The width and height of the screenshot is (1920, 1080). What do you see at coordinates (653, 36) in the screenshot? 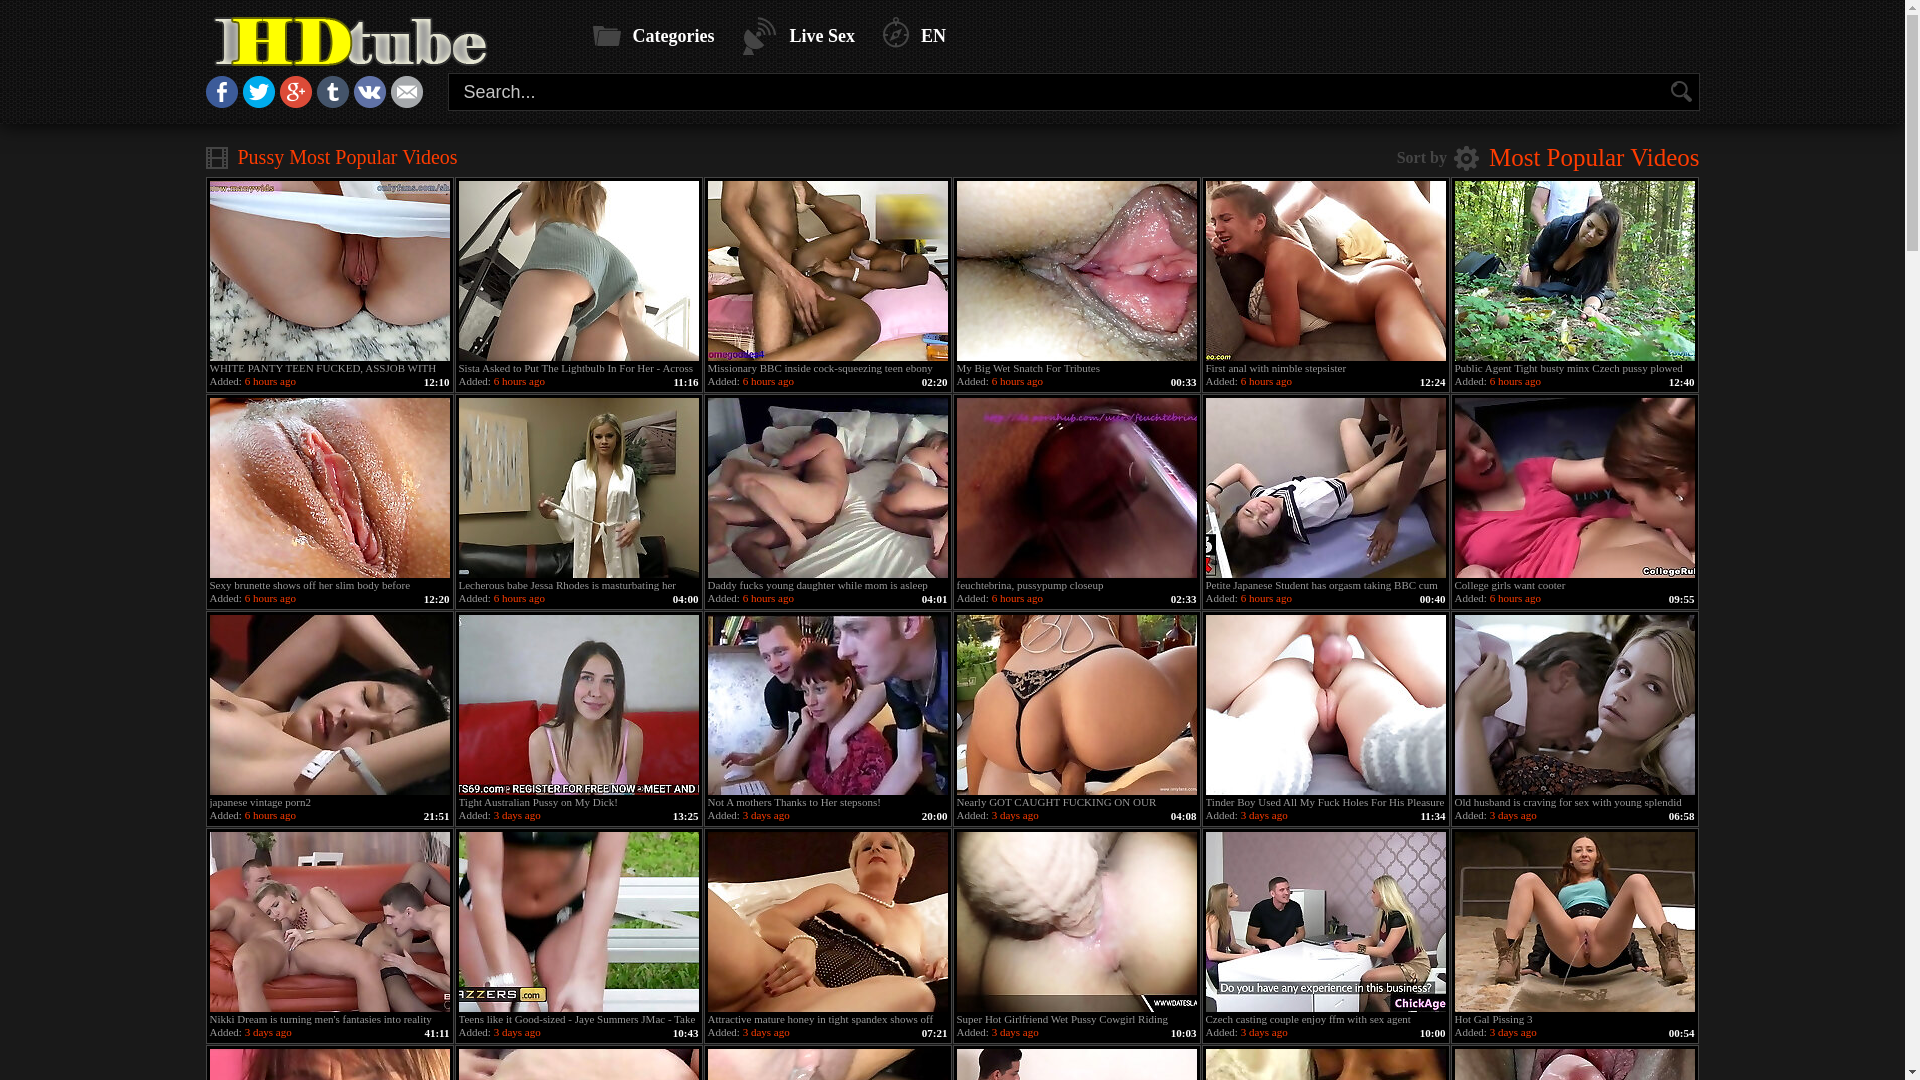
I see `Categories` at bounding box center [653, 36].